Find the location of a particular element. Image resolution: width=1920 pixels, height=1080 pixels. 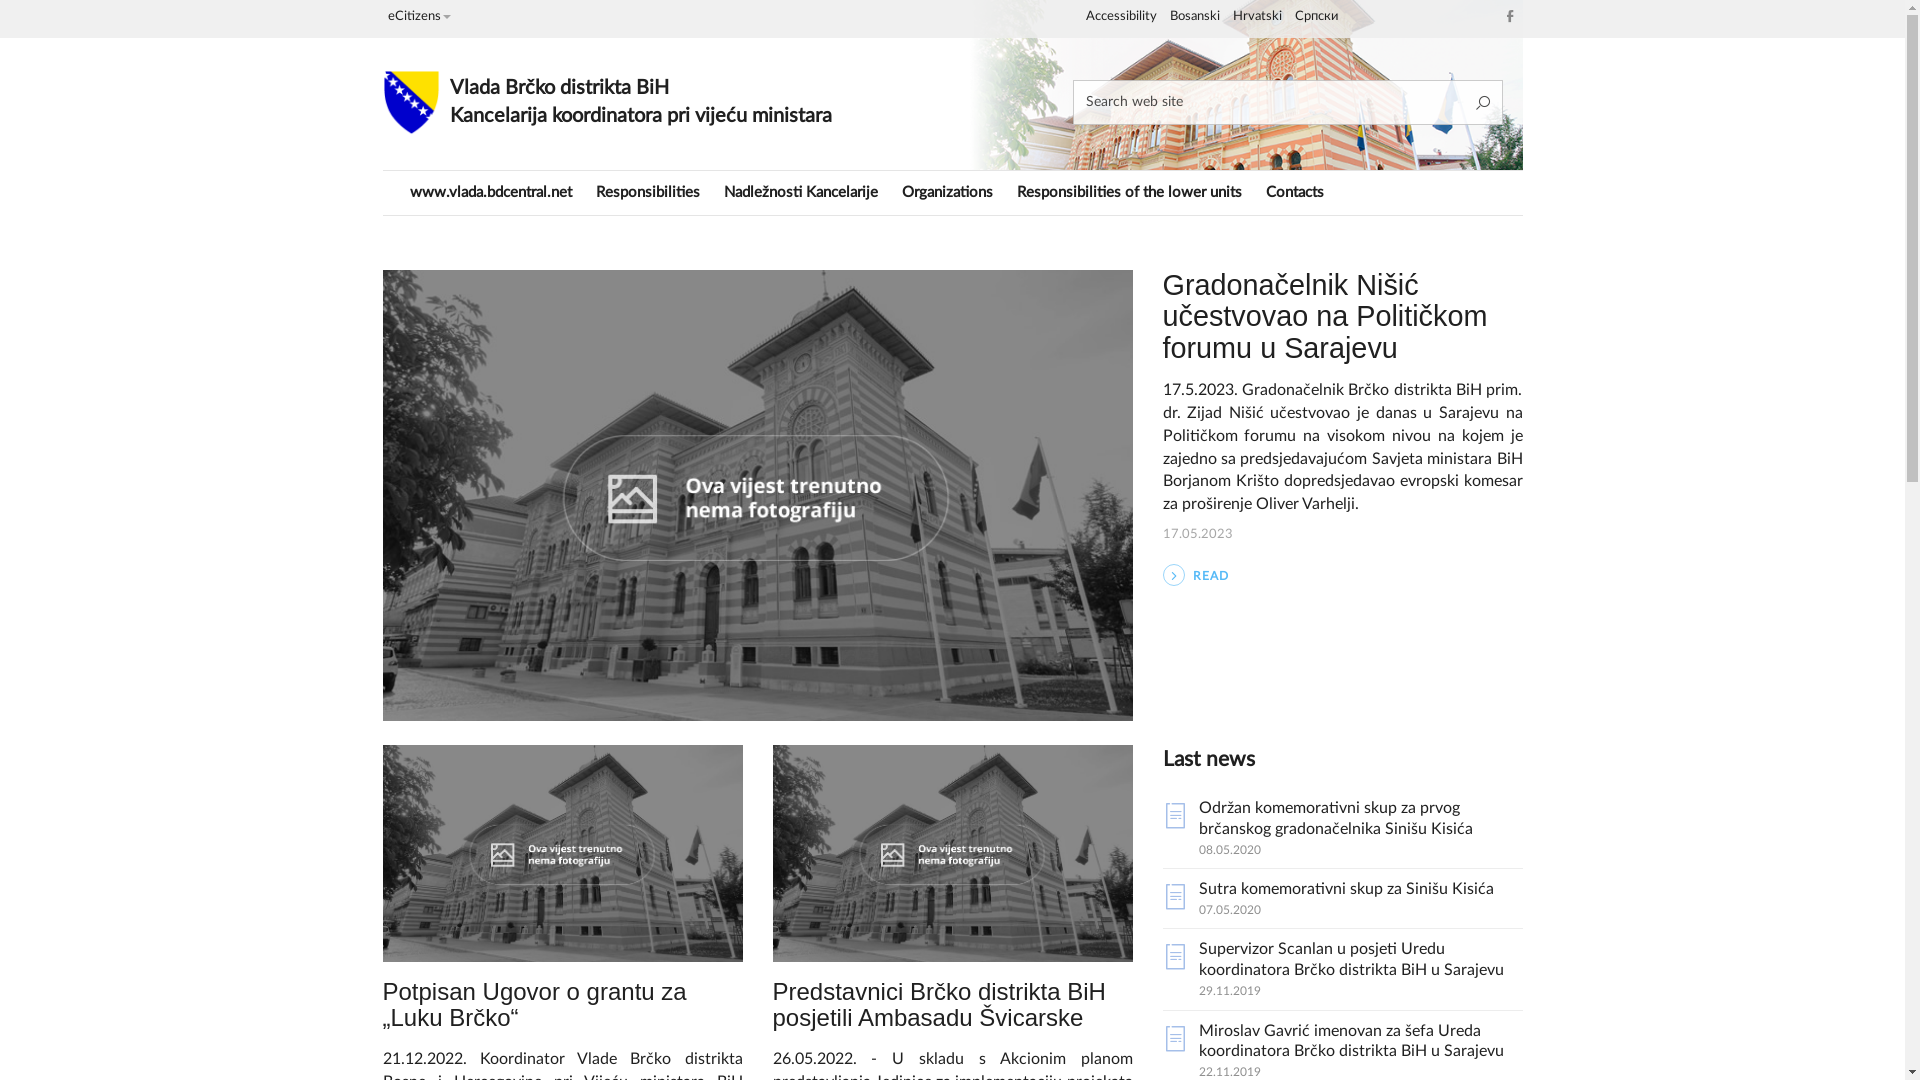

Responsibilities is located at coordinates (648, 193).